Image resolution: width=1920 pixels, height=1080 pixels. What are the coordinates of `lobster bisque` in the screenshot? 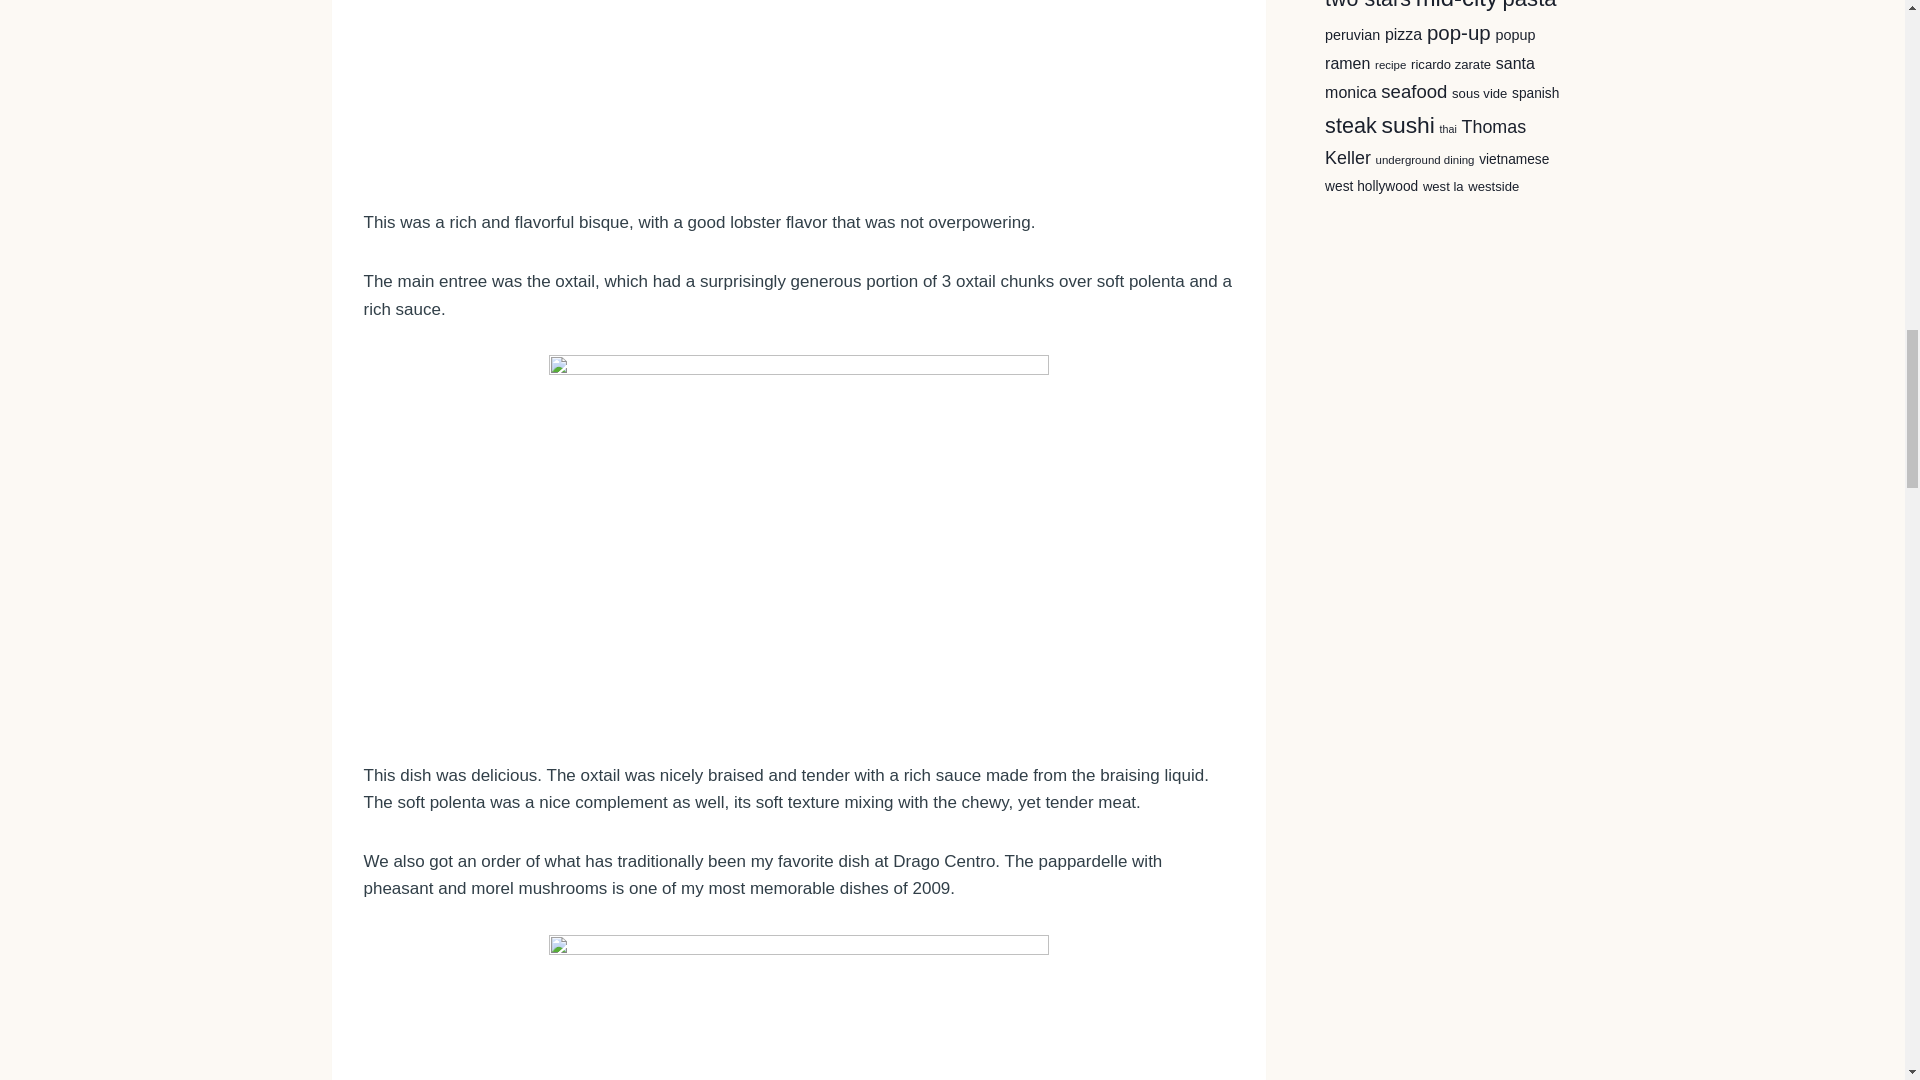 It's located at (798, 88).